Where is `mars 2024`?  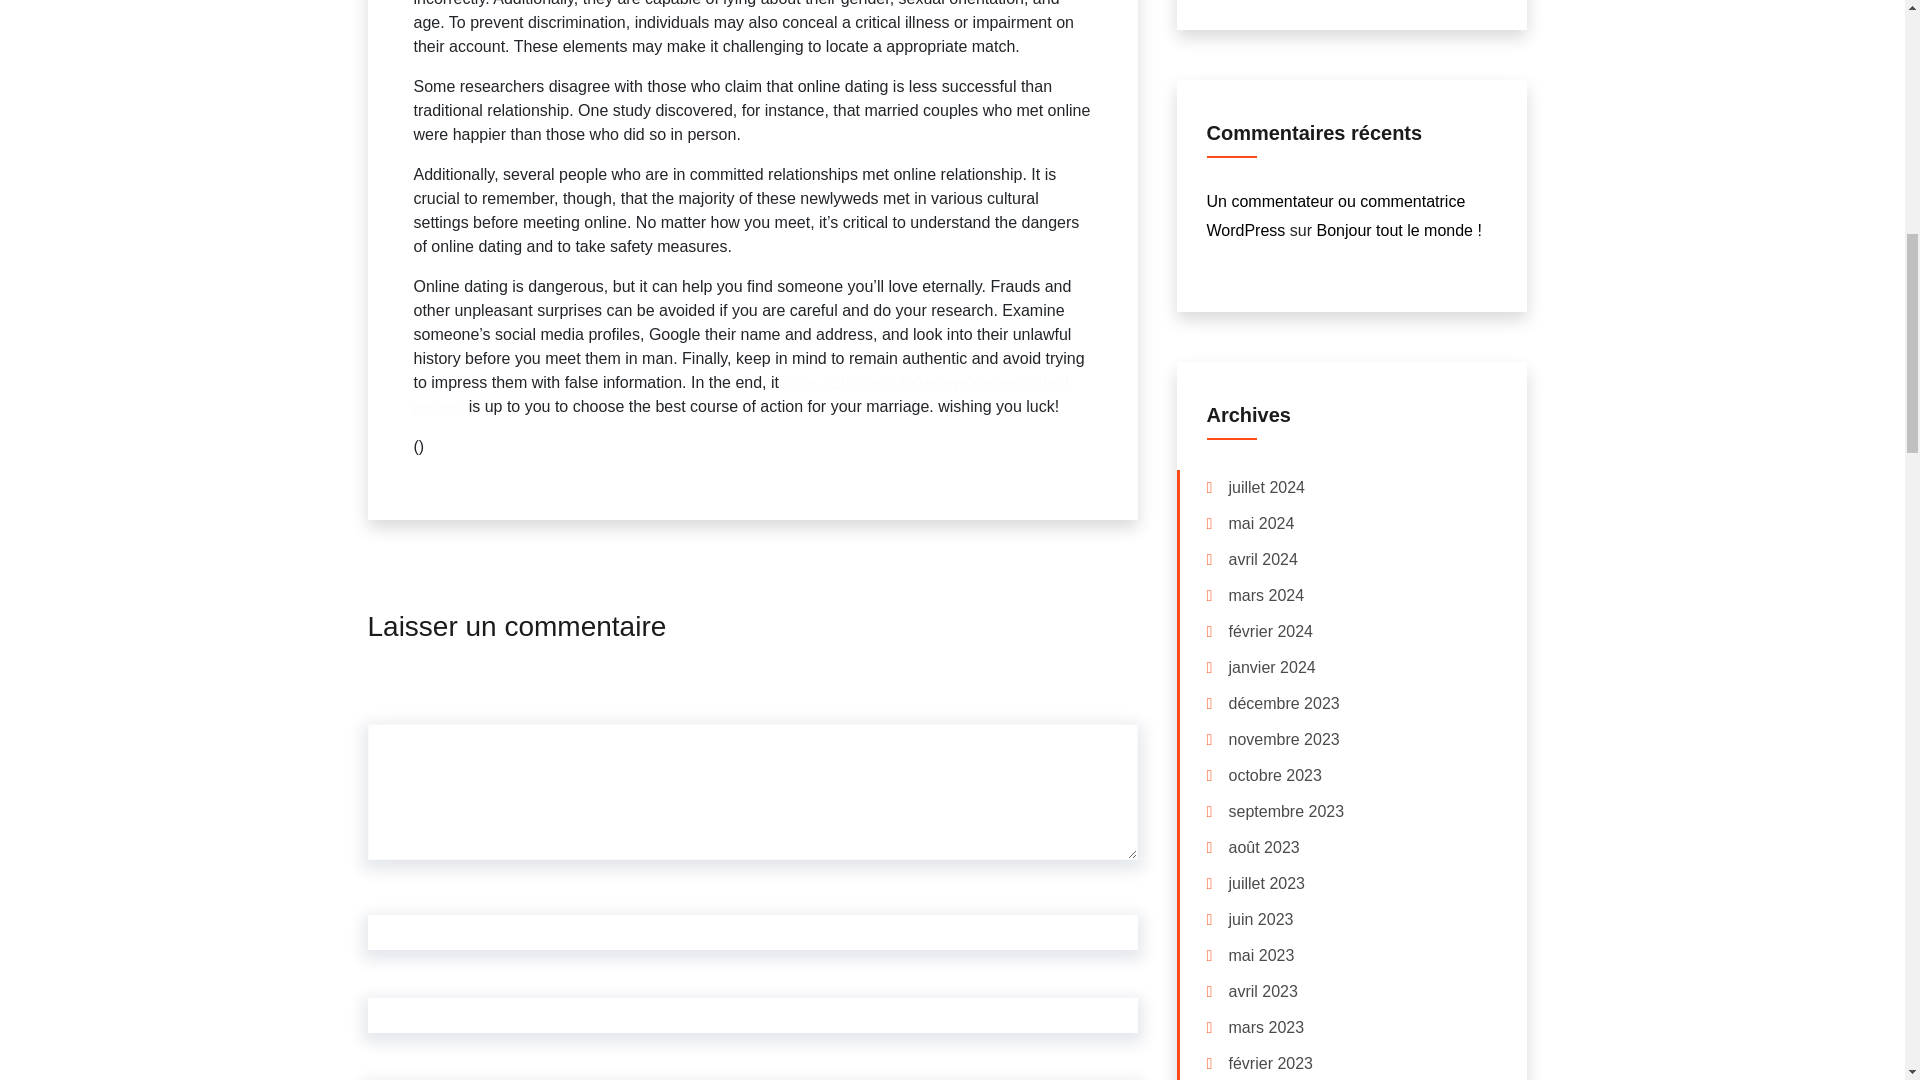 mars 2024 is located at coordinates (1266, 596).